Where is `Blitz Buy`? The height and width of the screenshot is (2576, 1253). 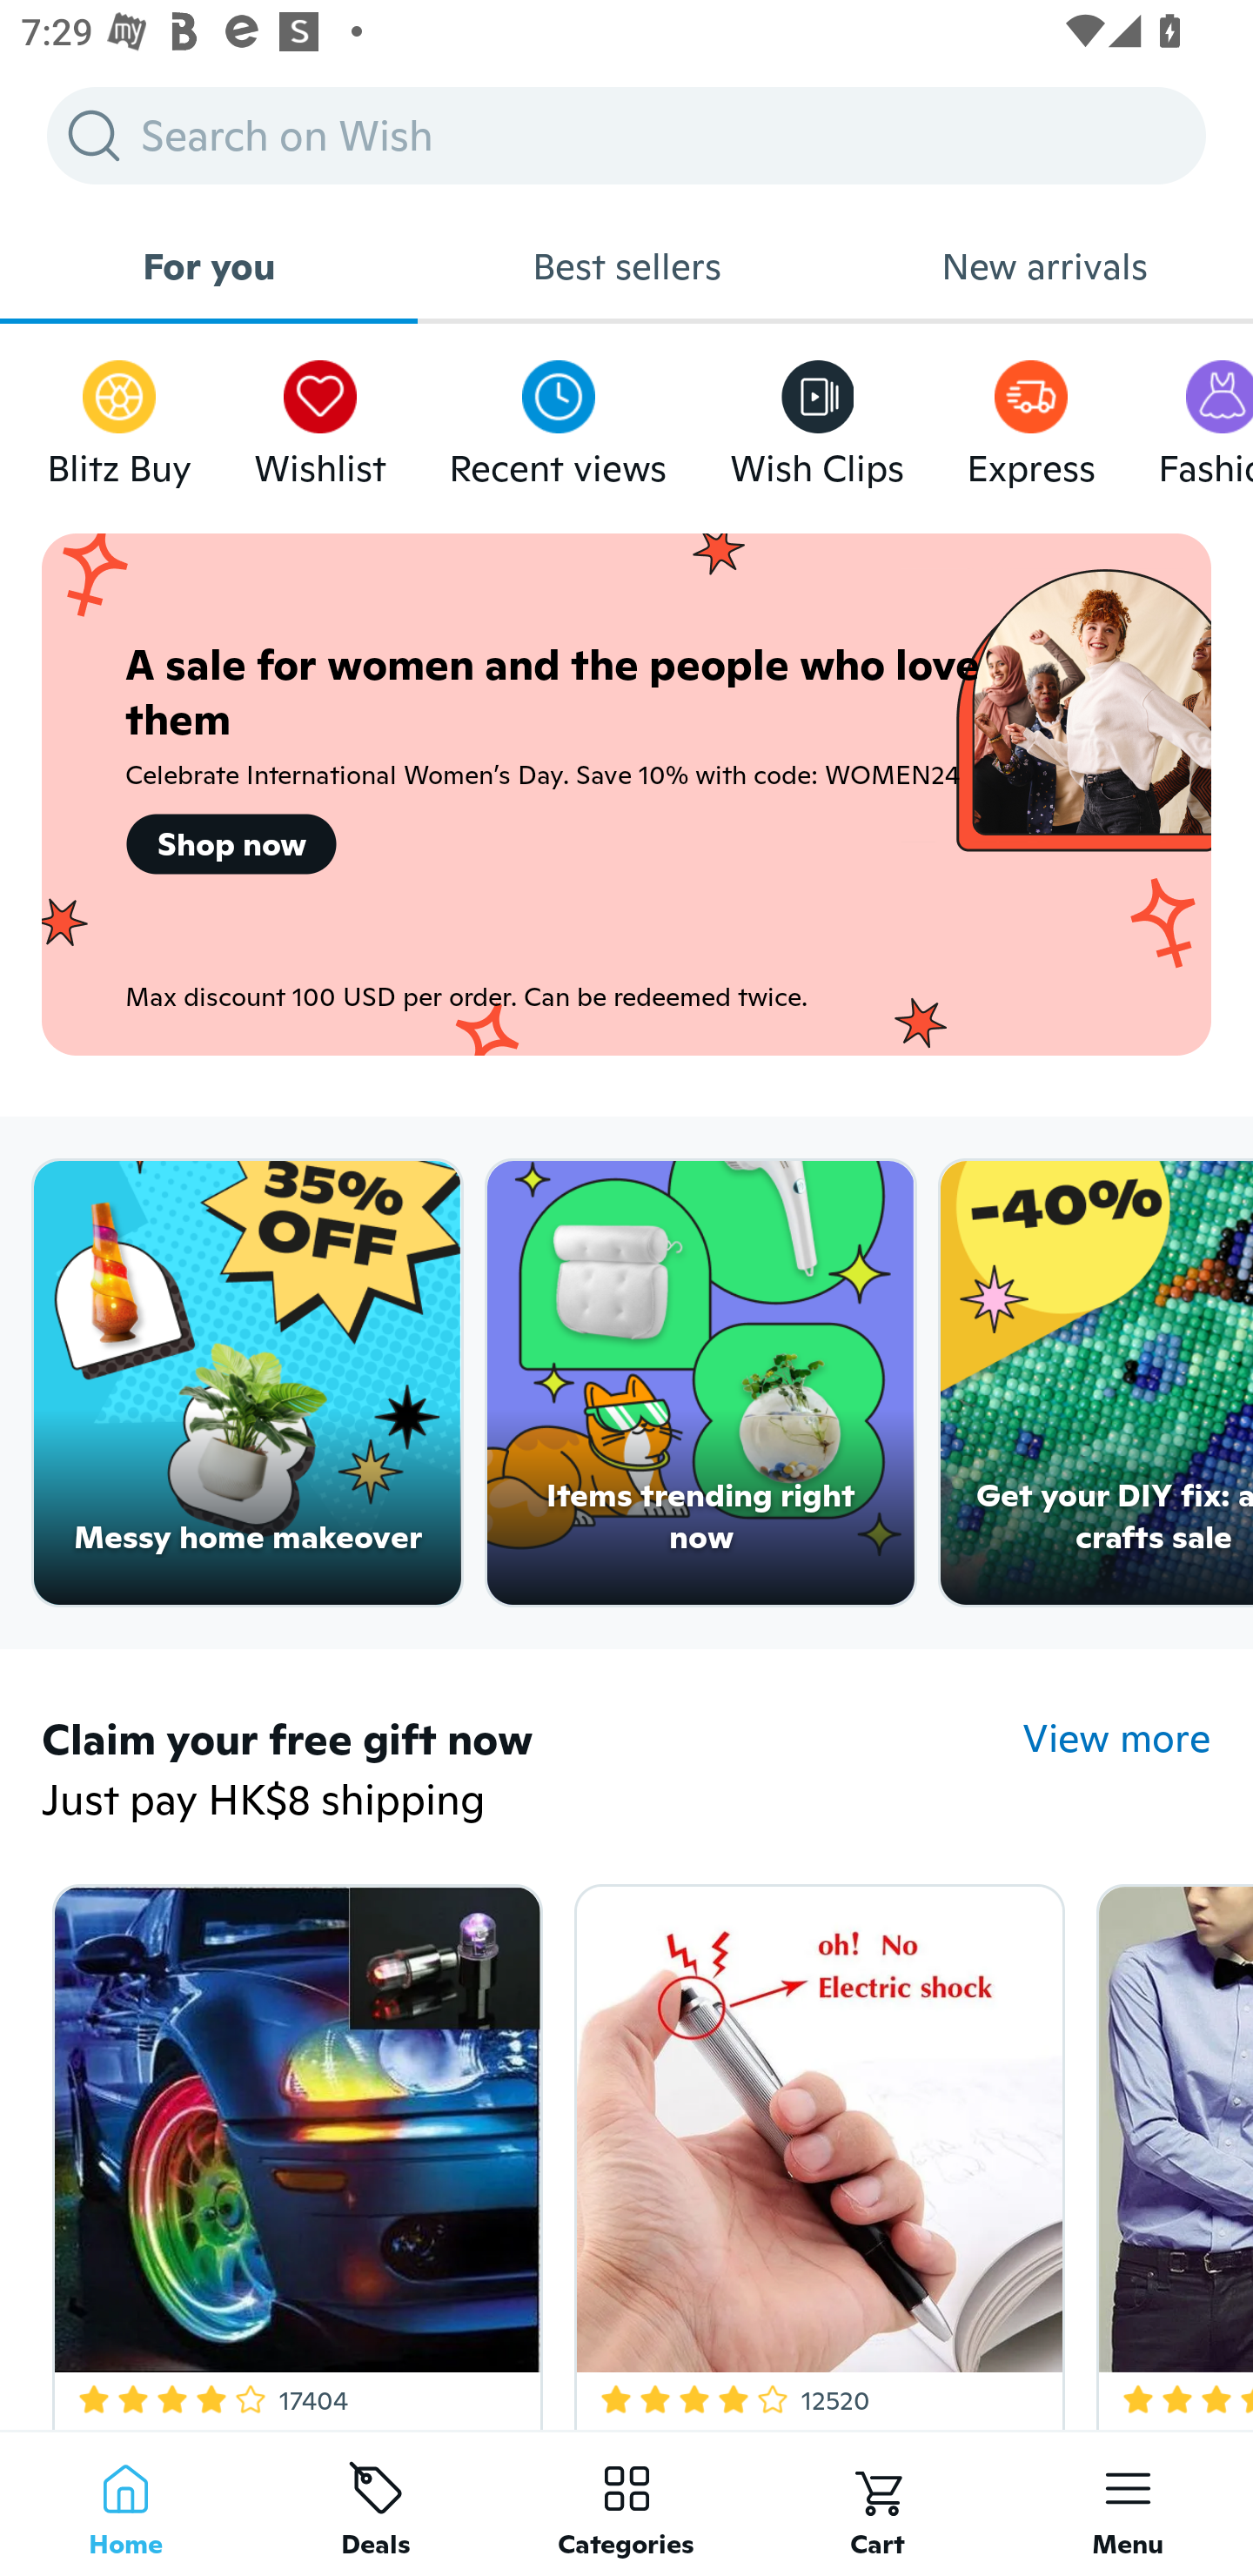 Blitz Buy is located at coordinates (119, 416).